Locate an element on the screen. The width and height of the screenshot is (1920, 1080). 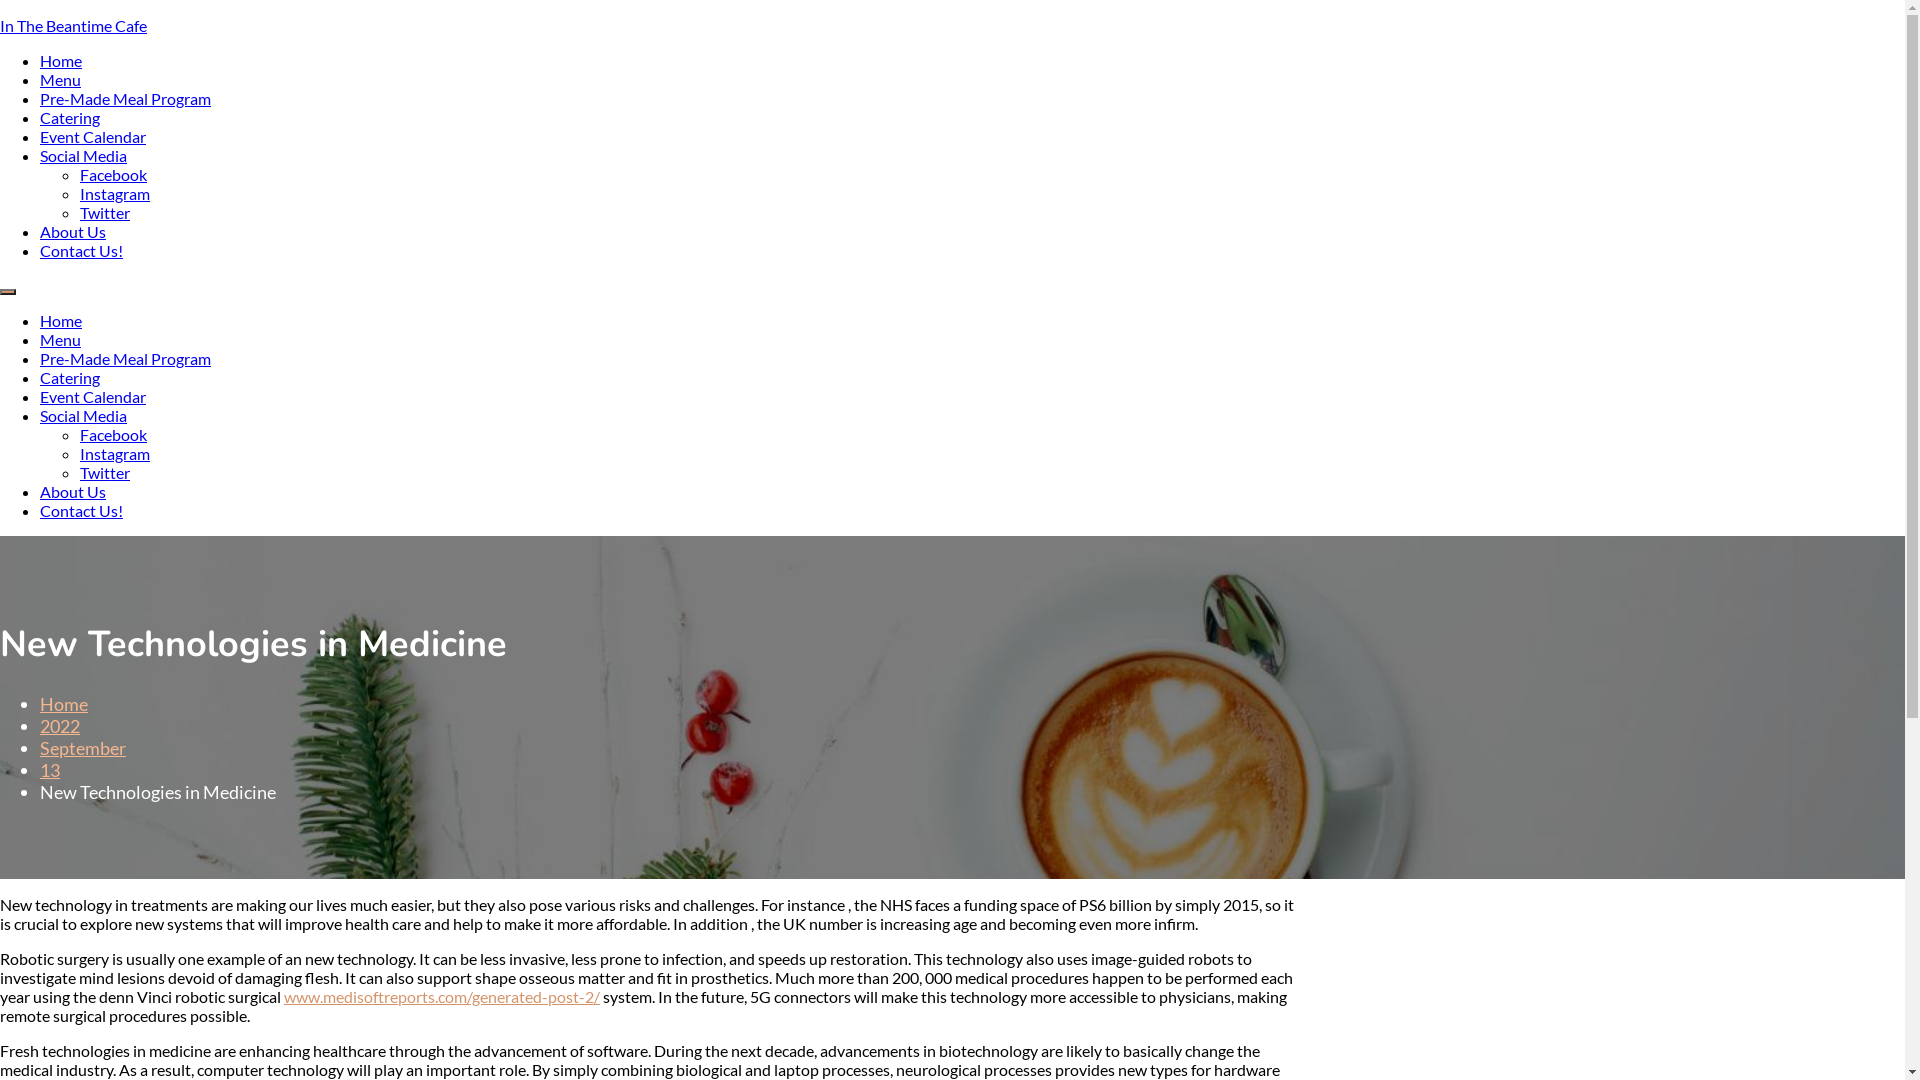
Pre-Made Meal Program is located at coordinates (126, 358).